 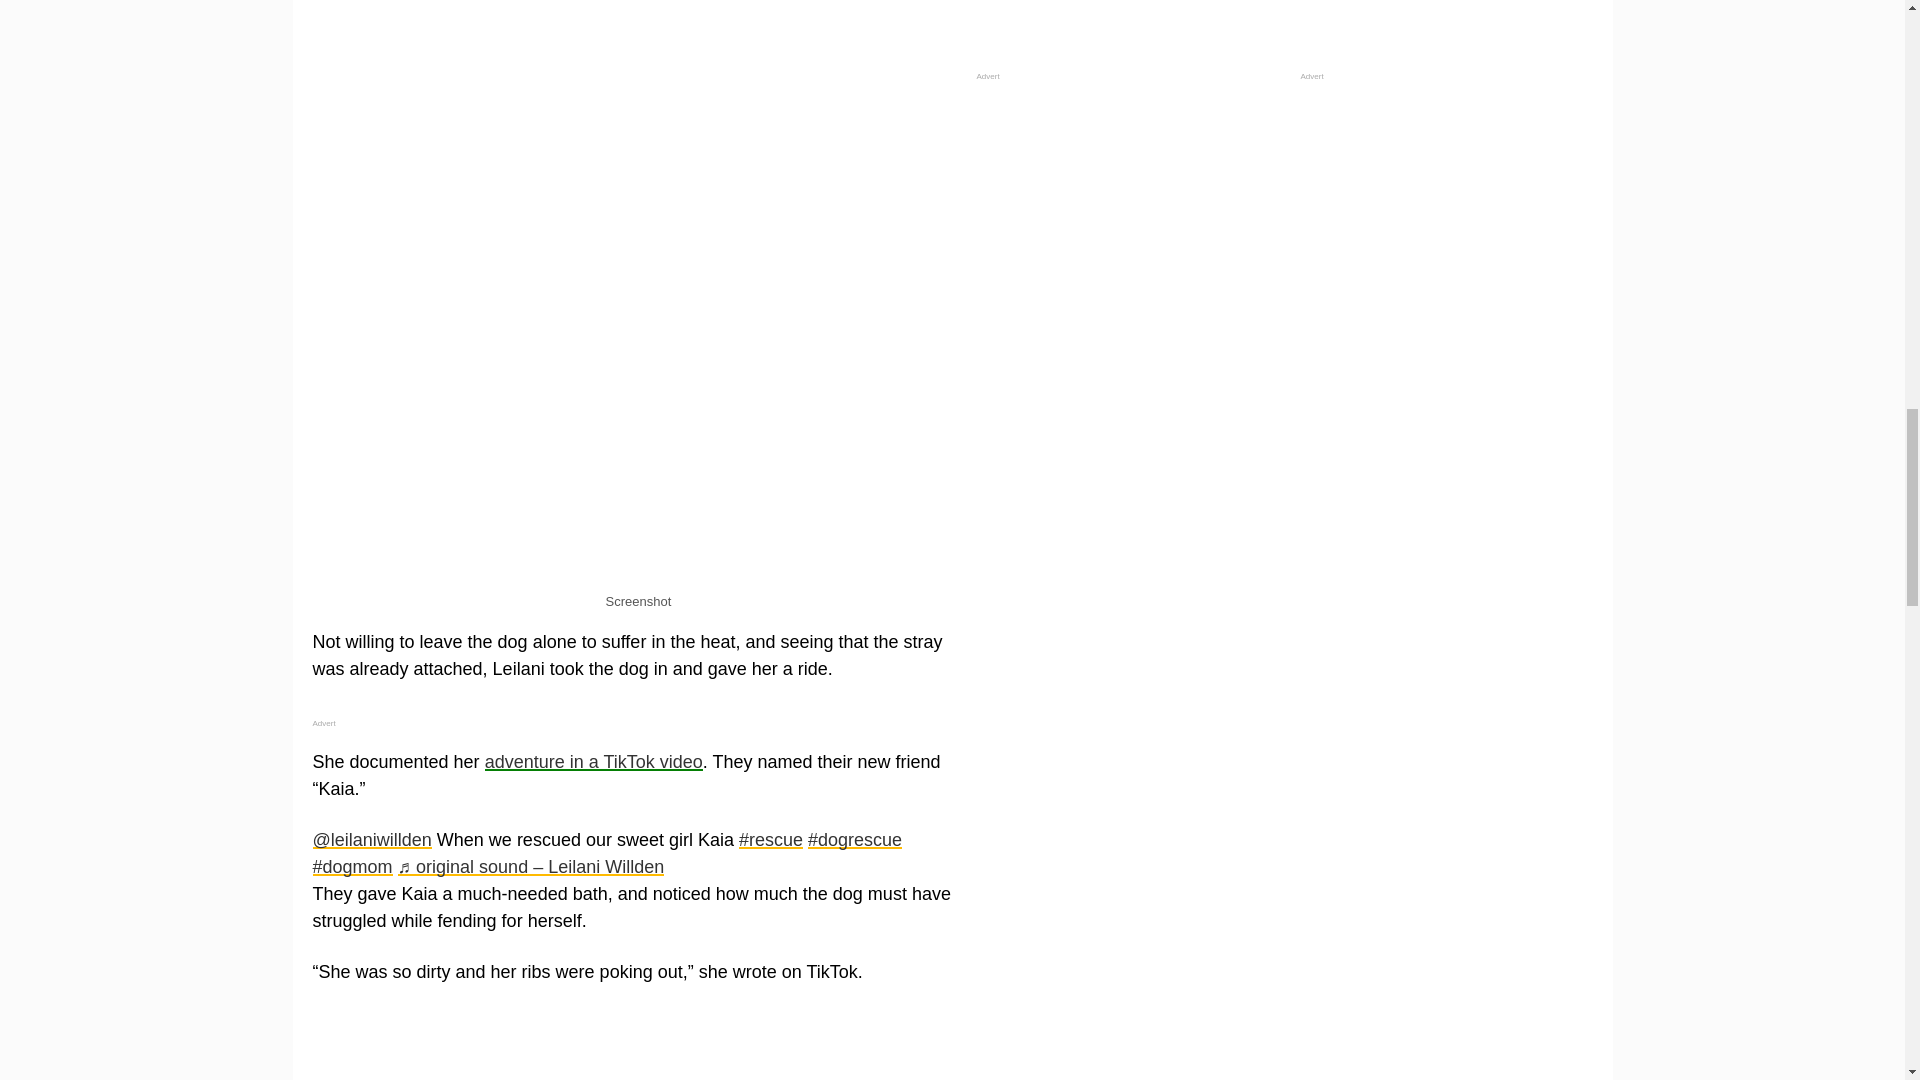 What do you see at coordinates (594, 762) in the screenshot?
I see `adventure in a TikTok video` at bounding box center [594, 762].